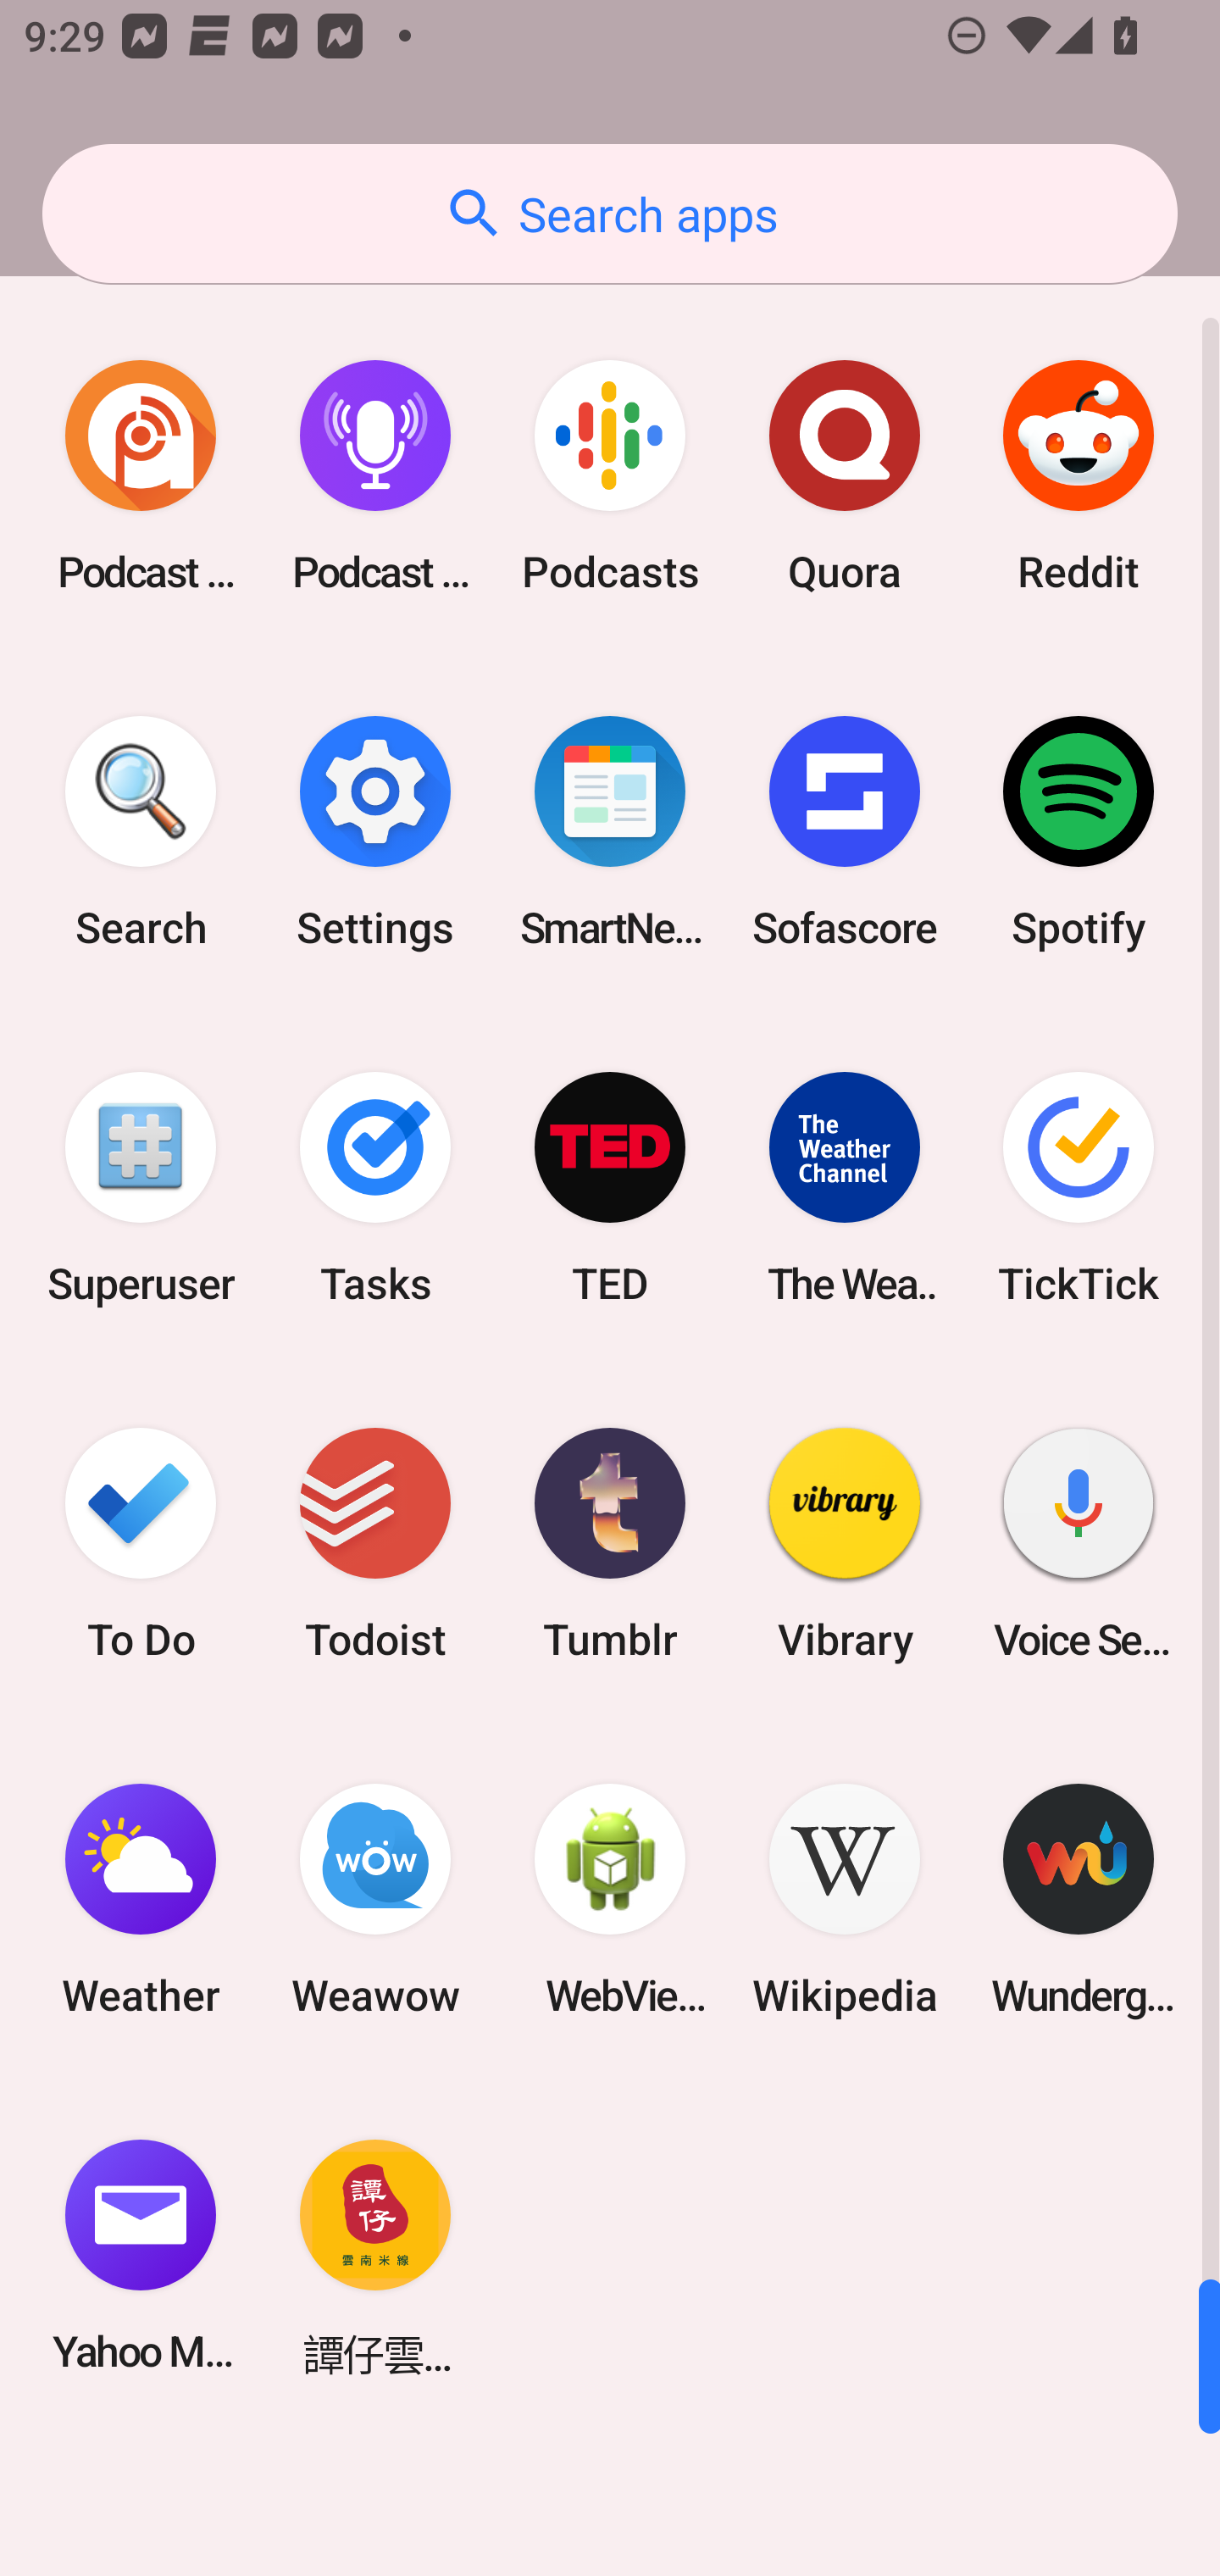 This screenshot has height=2576, width=1220. What do you see at coordinates (844, 1900) in the screenshot?
I see `Wikipedia` at bounding box center [844, 1900].